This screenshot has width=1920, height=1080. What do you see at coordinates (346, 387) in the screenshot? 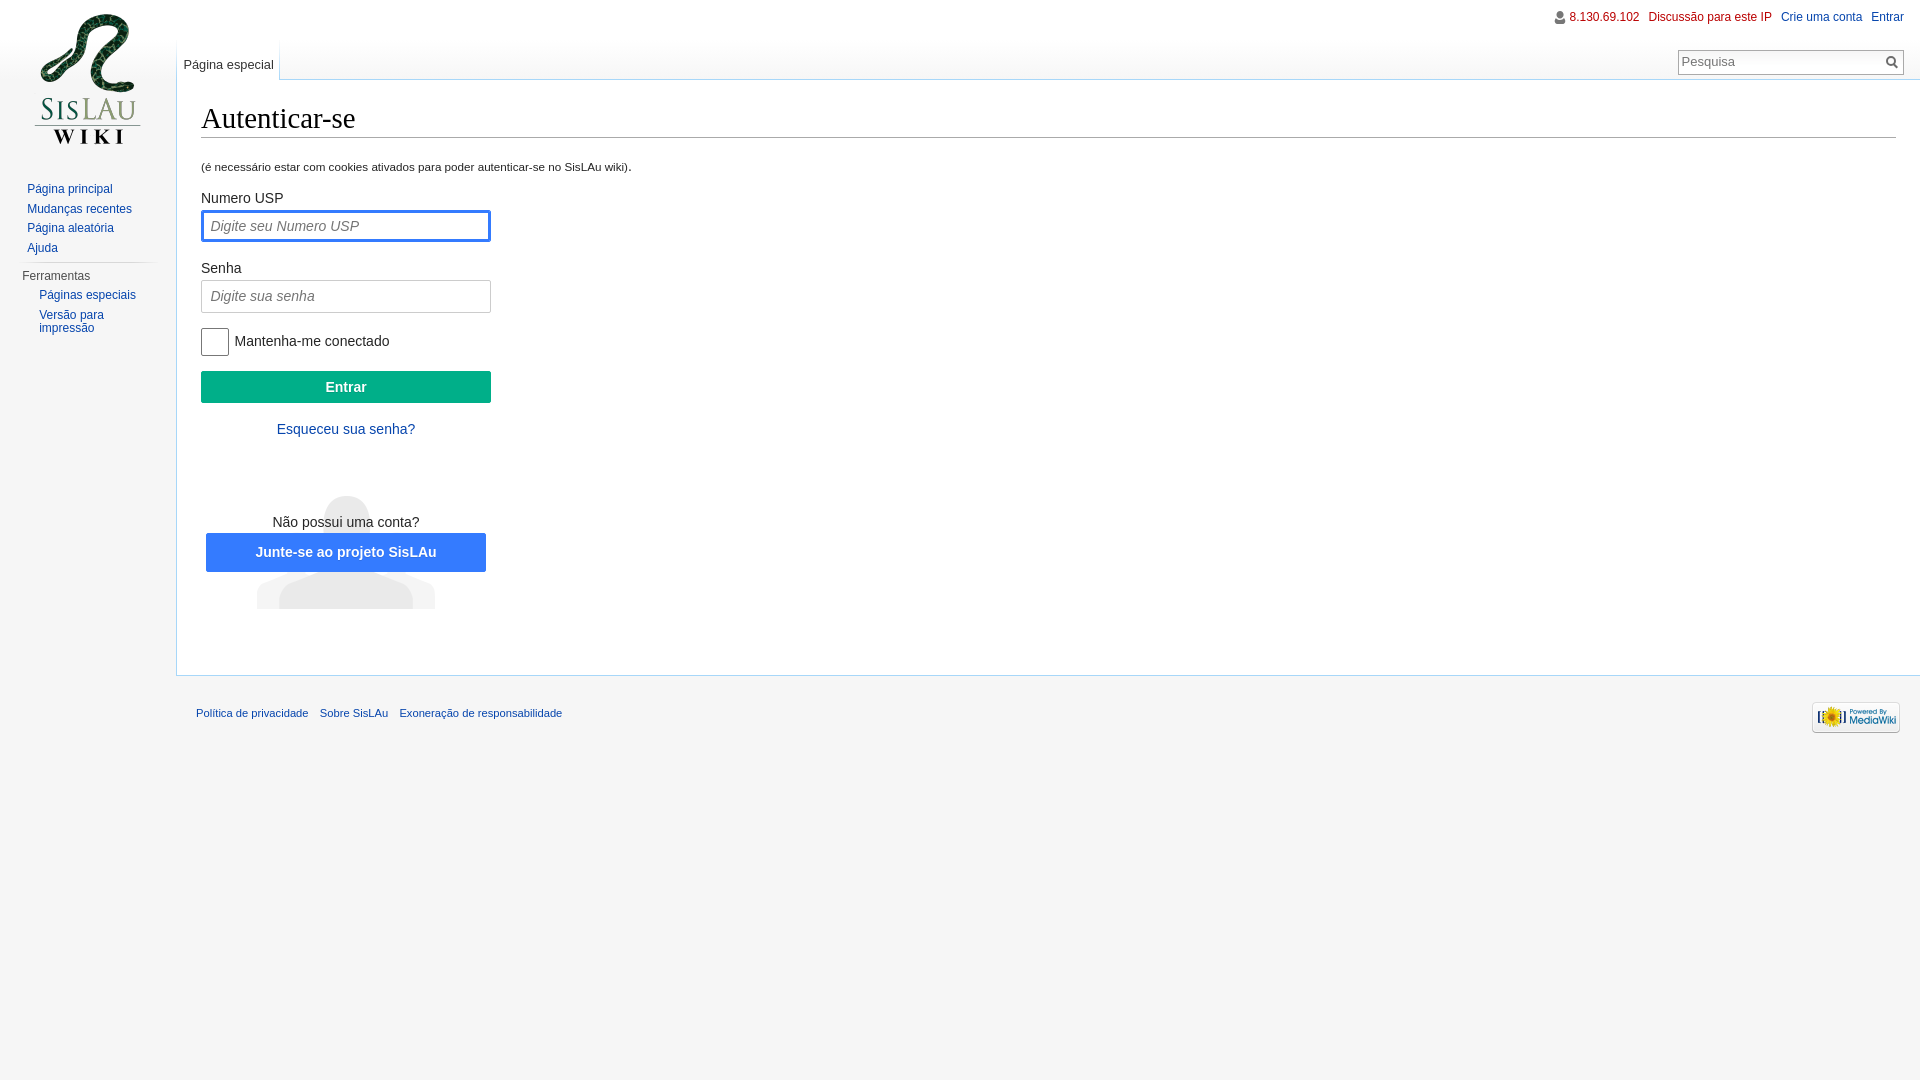
I see `Entrar` at bounding box center [346, 387].